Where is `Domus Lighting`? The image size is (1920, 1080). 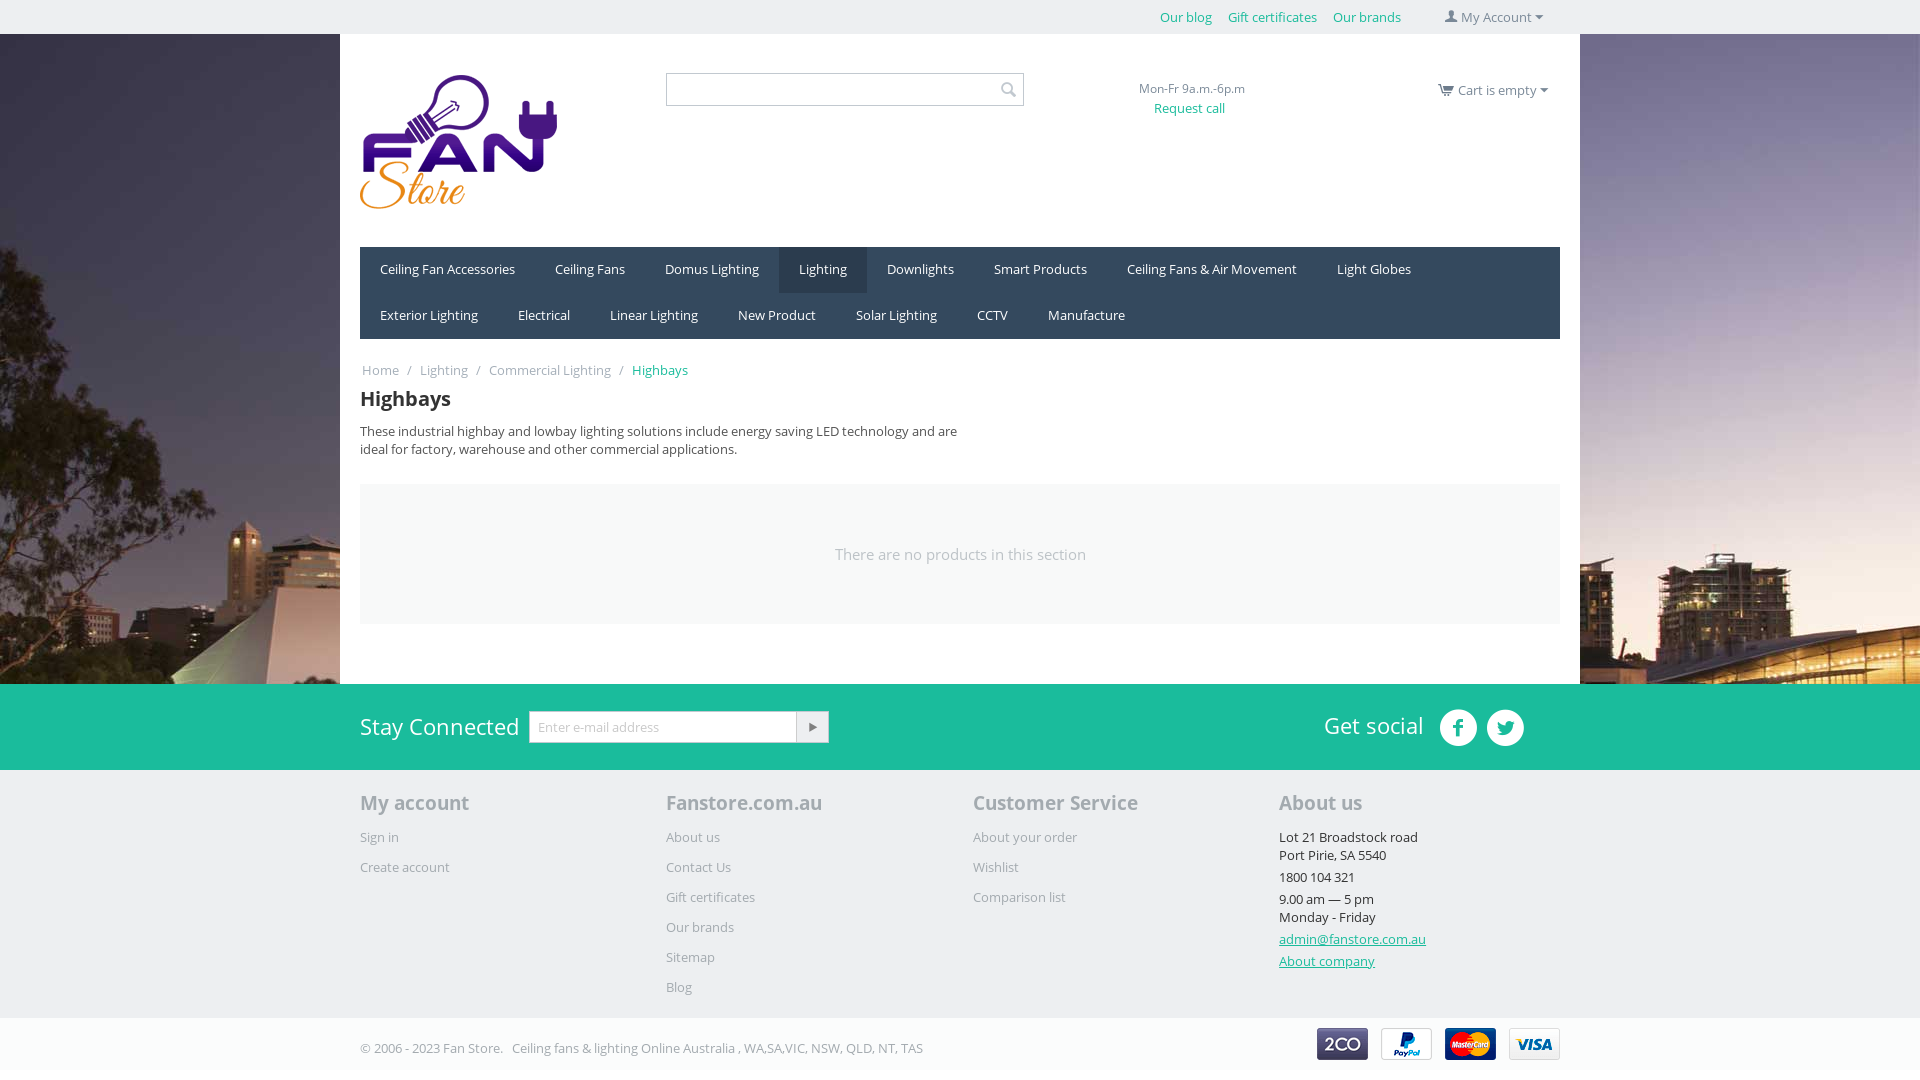 Domus Lighting is located at coordinates (712, 270).